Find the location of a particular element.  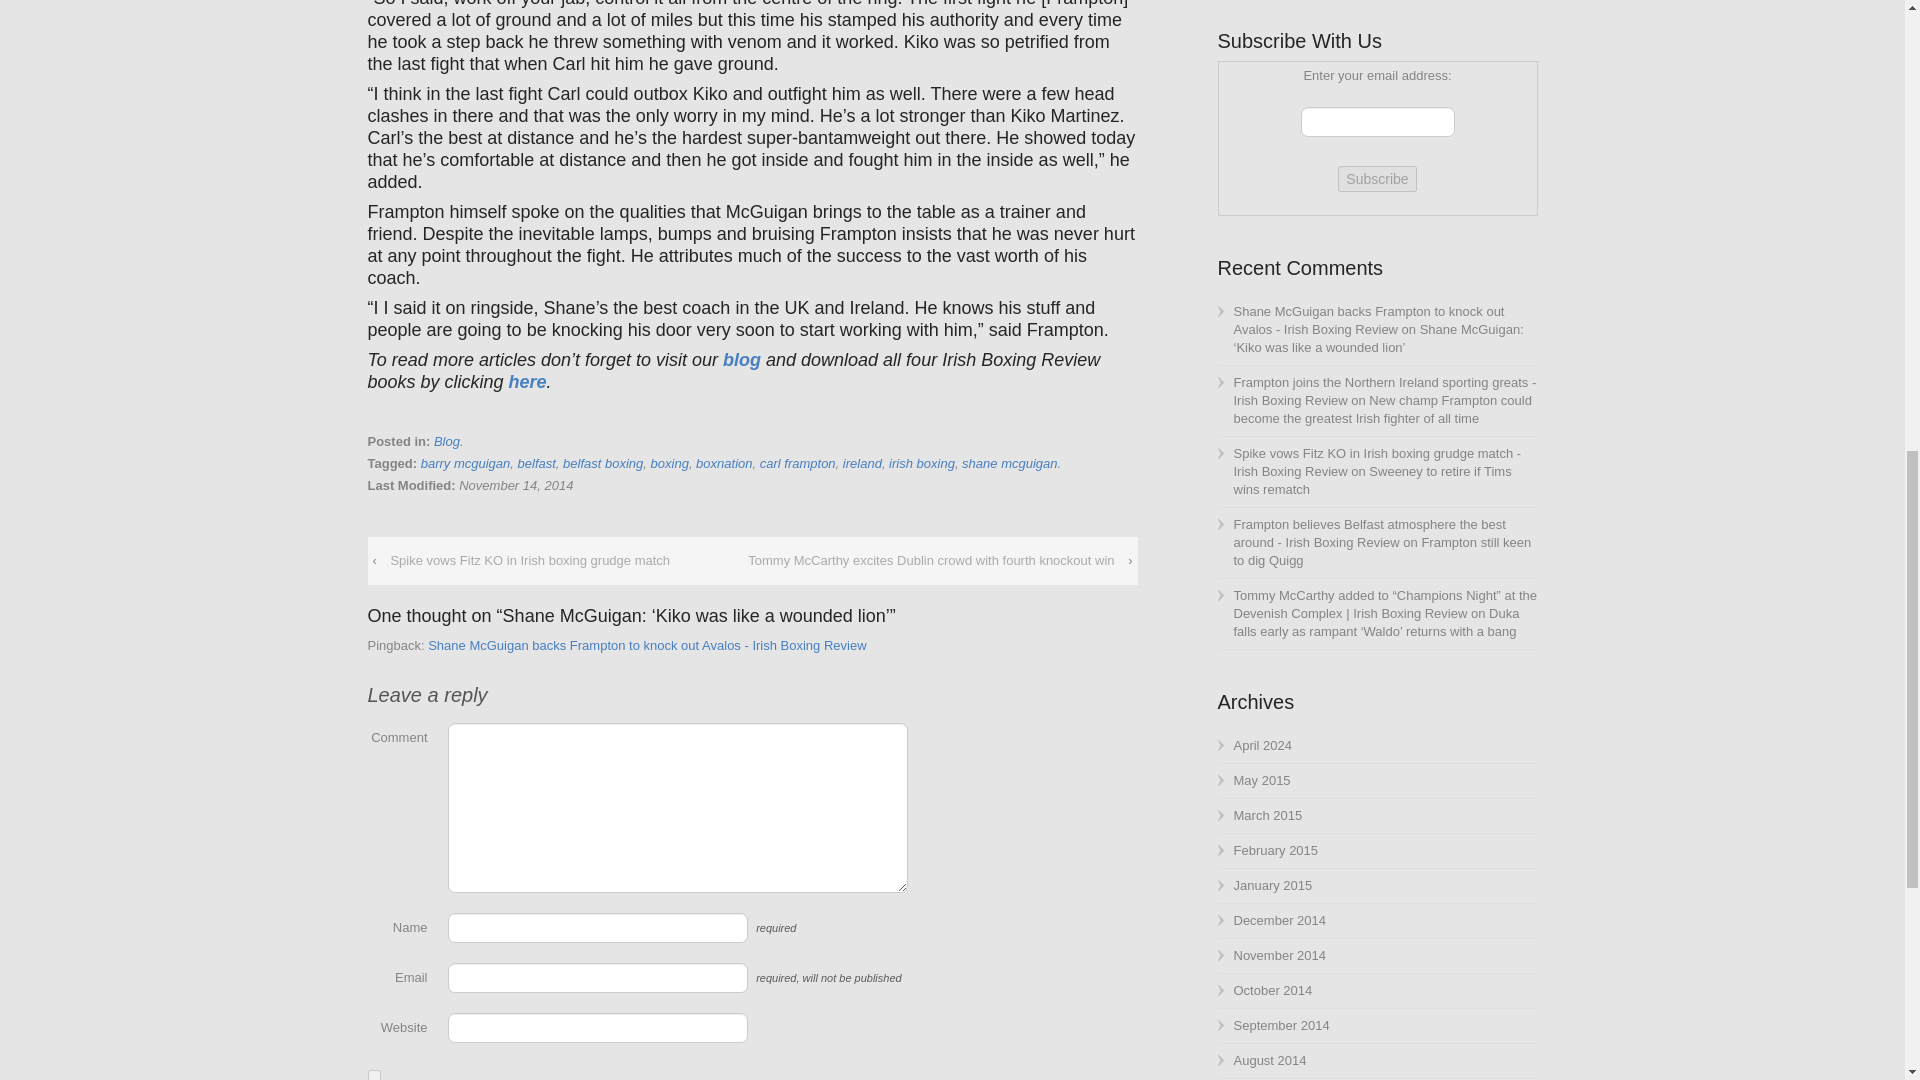

yes is located at coordinates (374, 1075).